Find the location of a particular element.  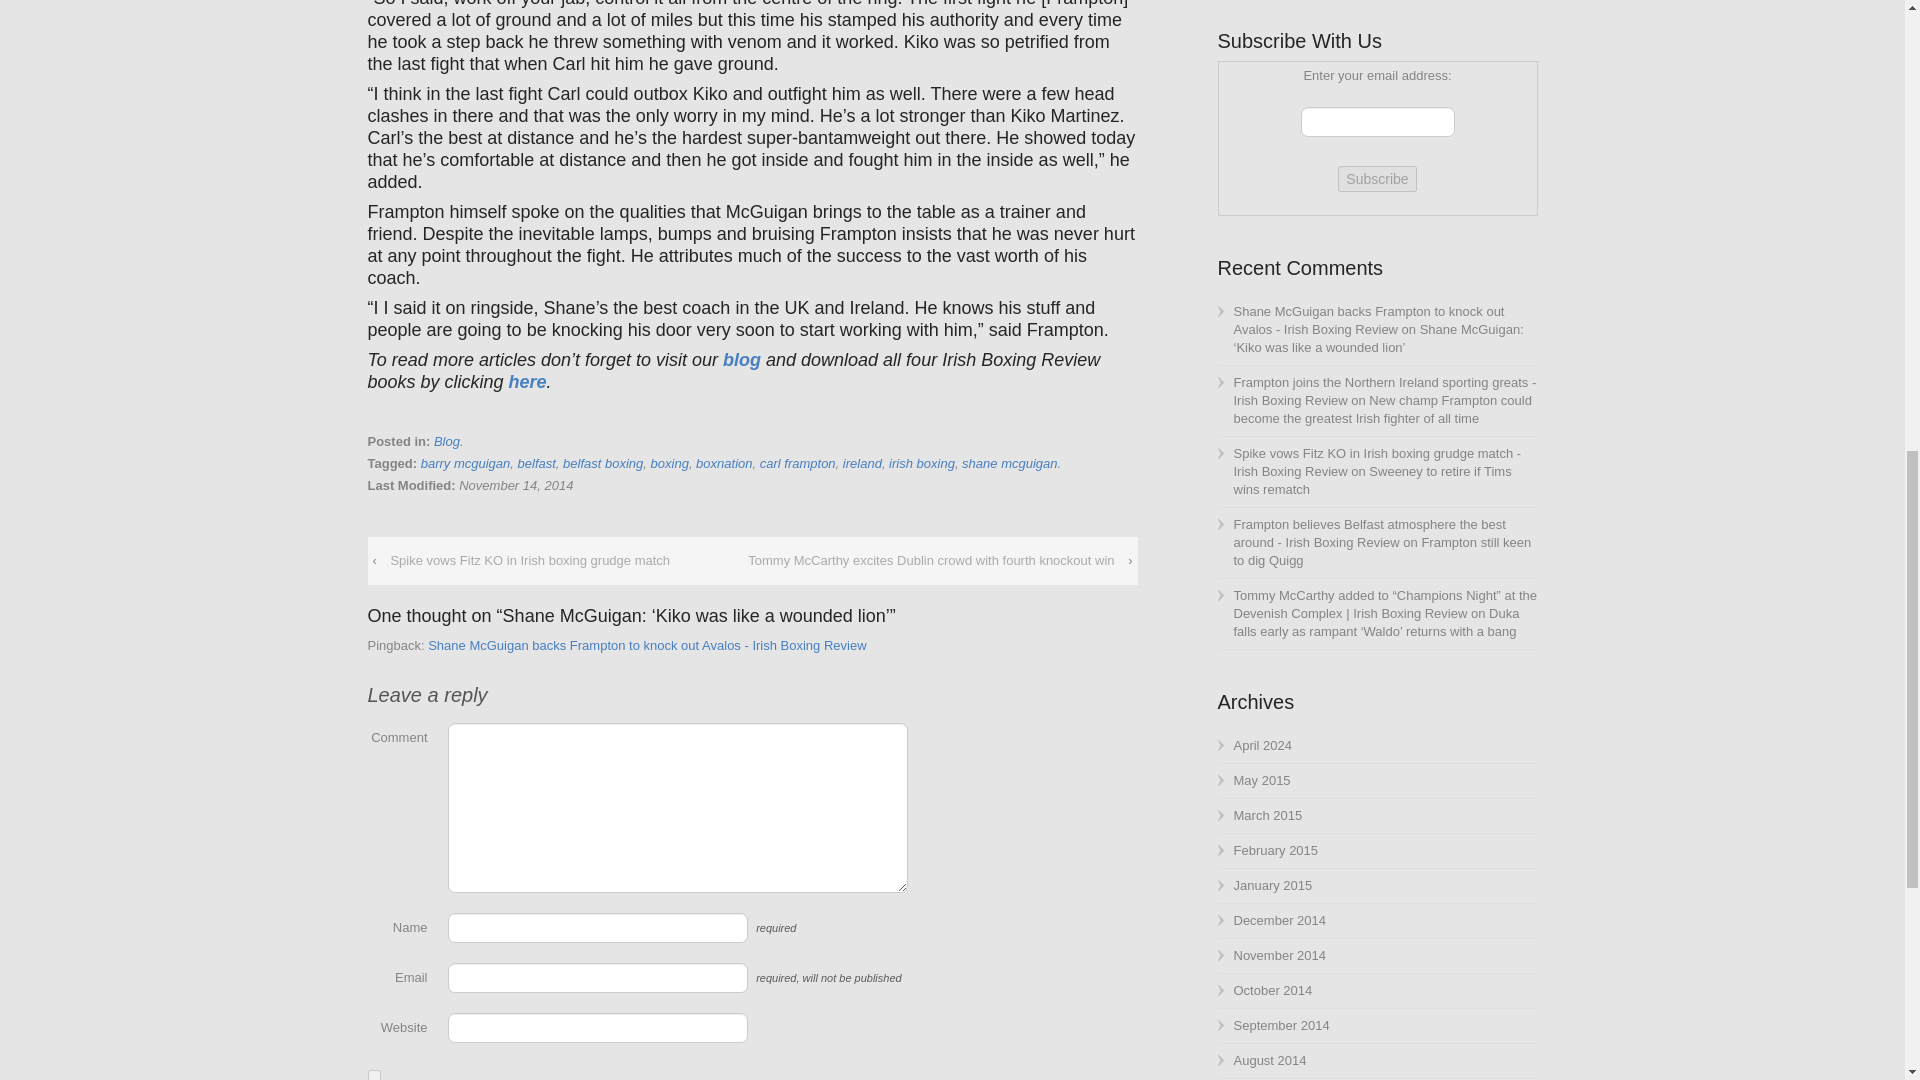

yes is located at coordinates (374, 1075).